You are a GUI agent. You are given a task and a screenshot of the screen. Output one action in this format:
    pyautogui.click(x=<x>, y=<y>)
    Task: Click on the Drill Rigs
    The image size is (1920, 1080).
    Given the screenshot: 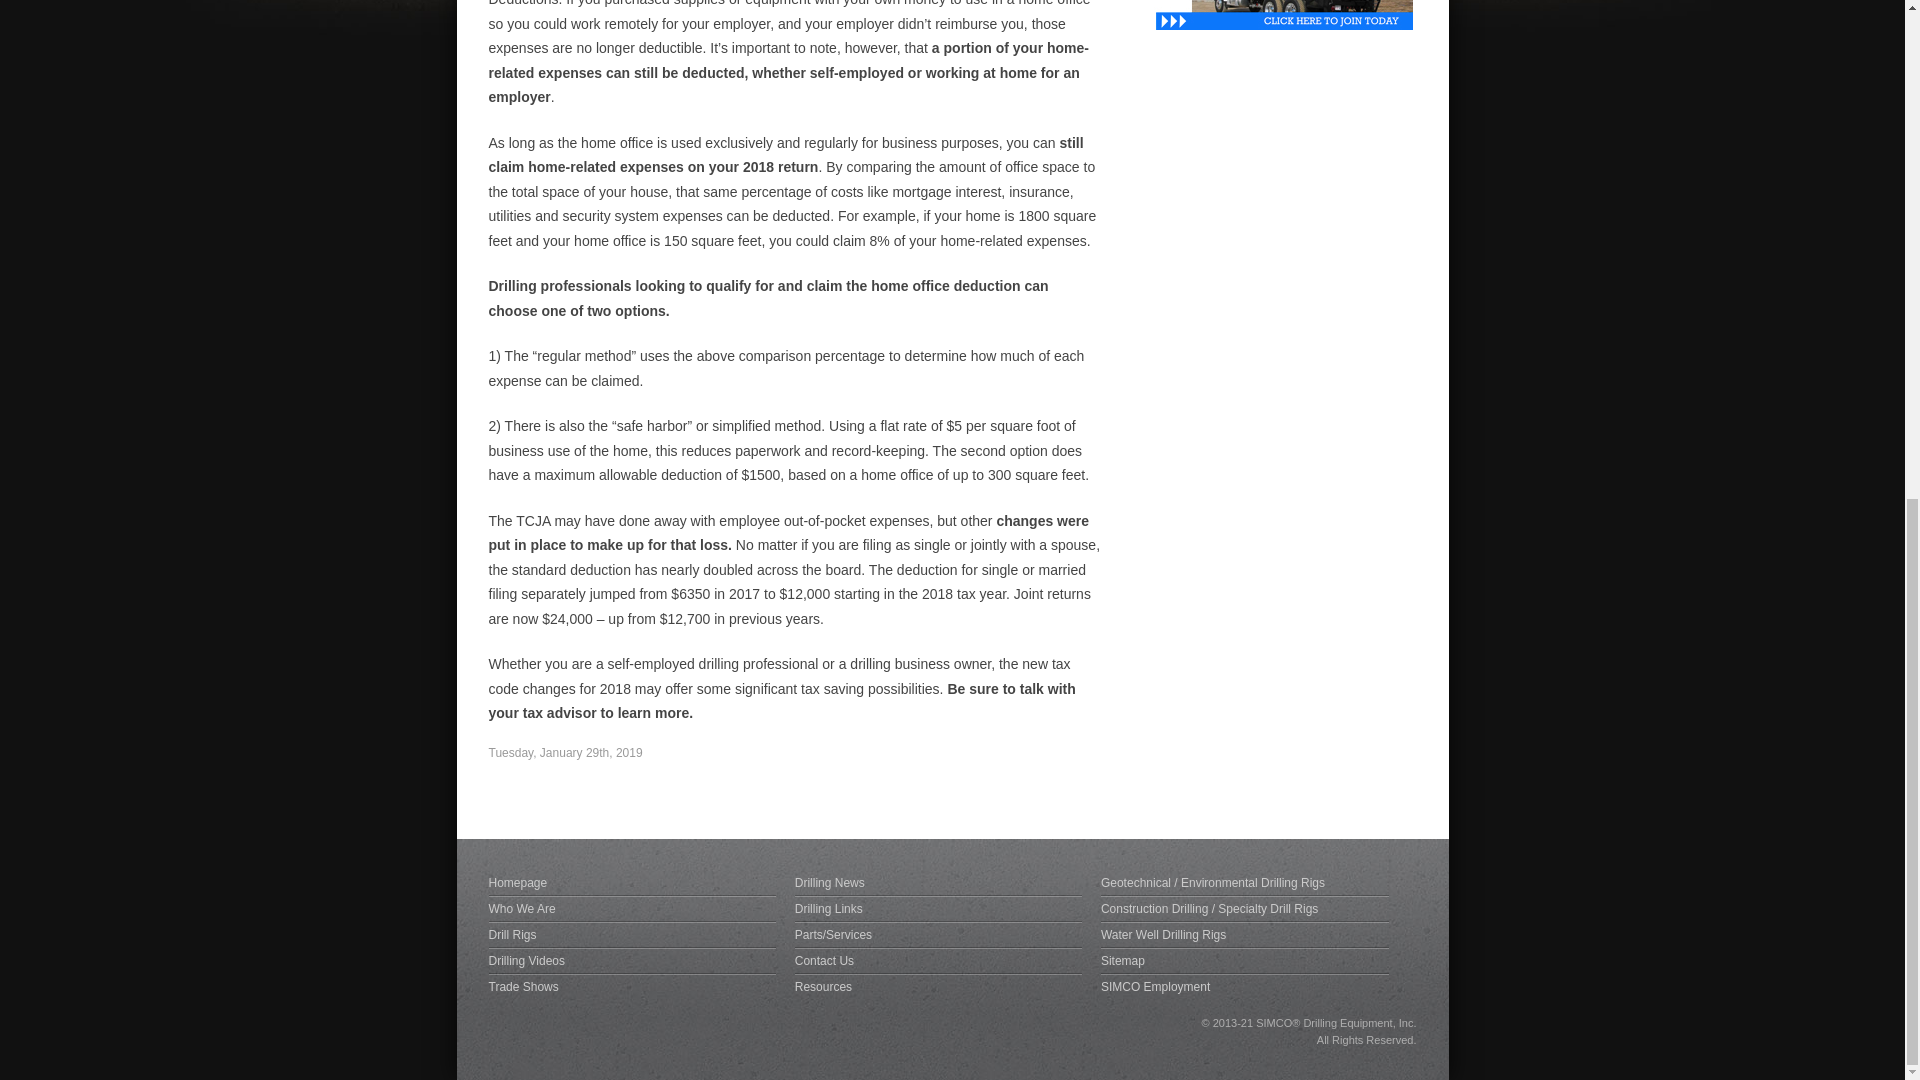 What is the action you would take?
    pyautogui.click(x=631, y=934)
    